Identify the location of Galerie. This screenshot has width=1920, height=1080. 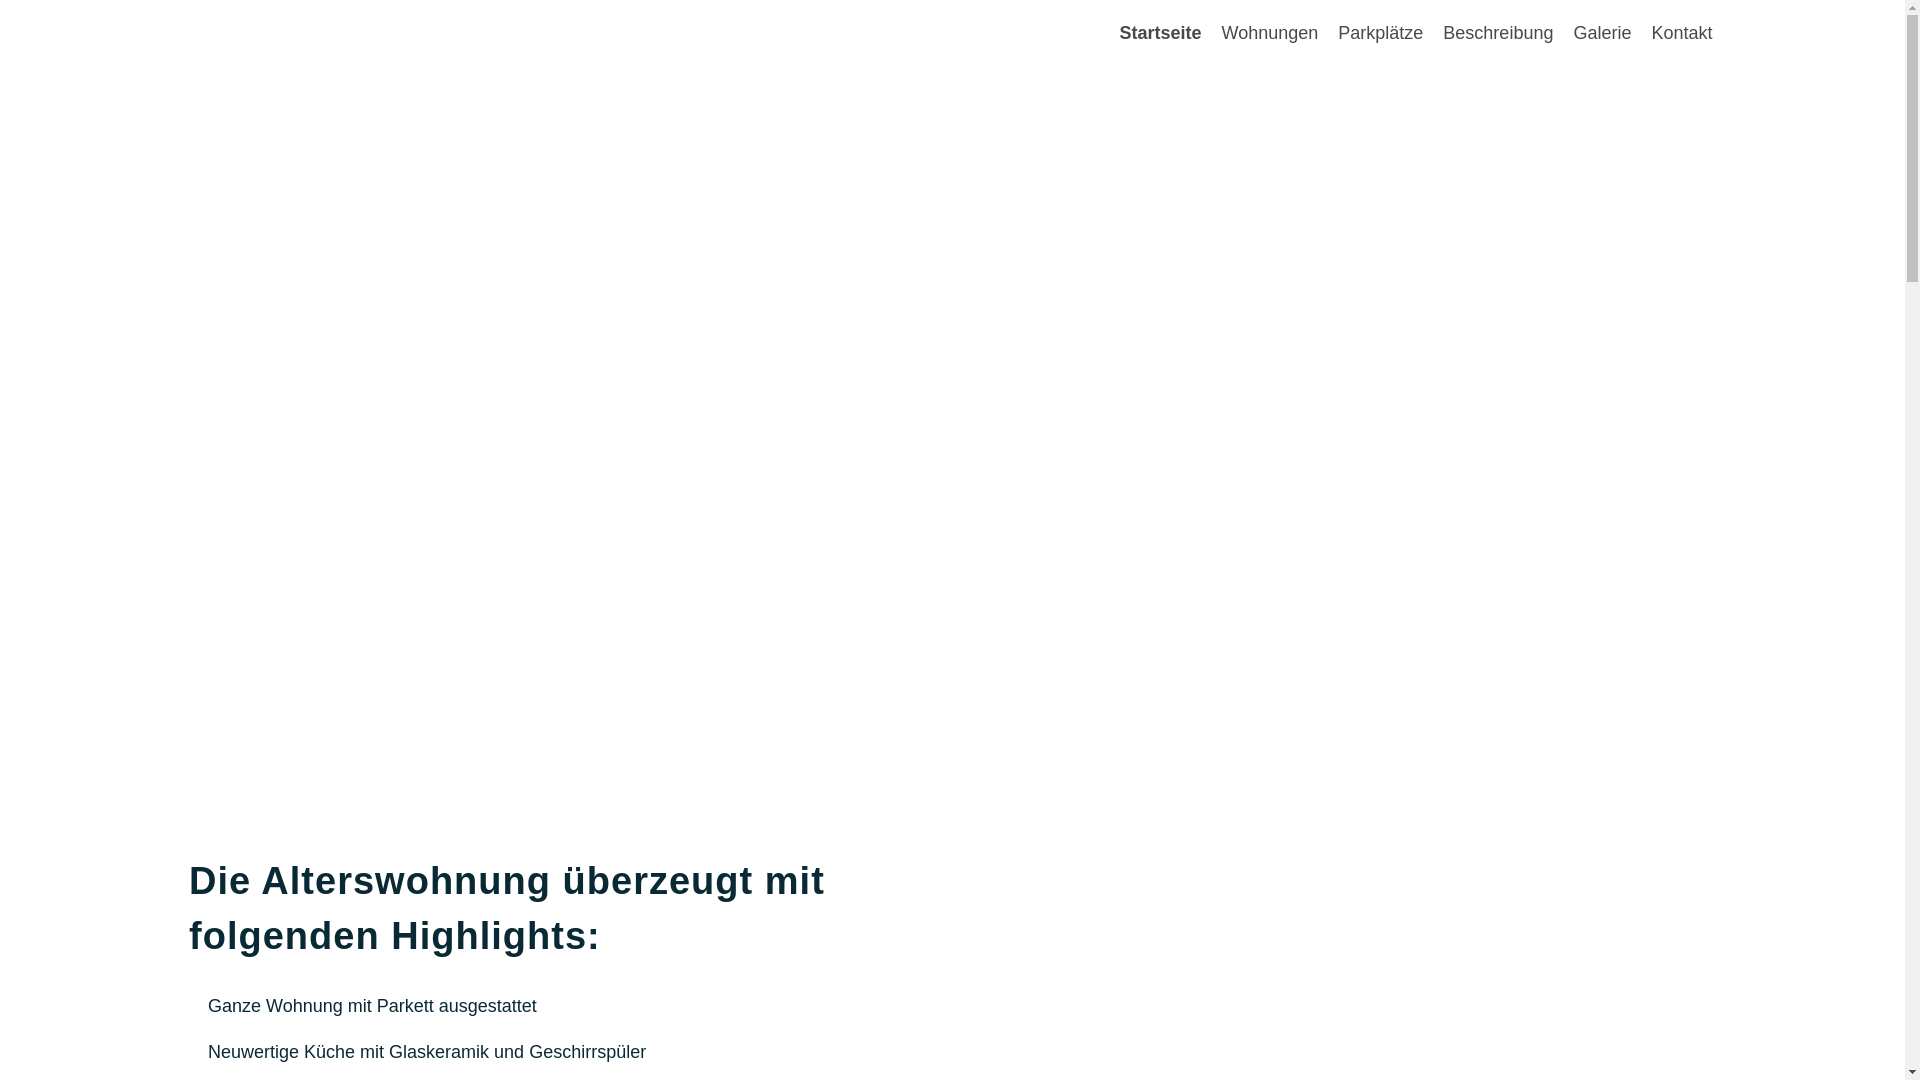
(1602, 33).